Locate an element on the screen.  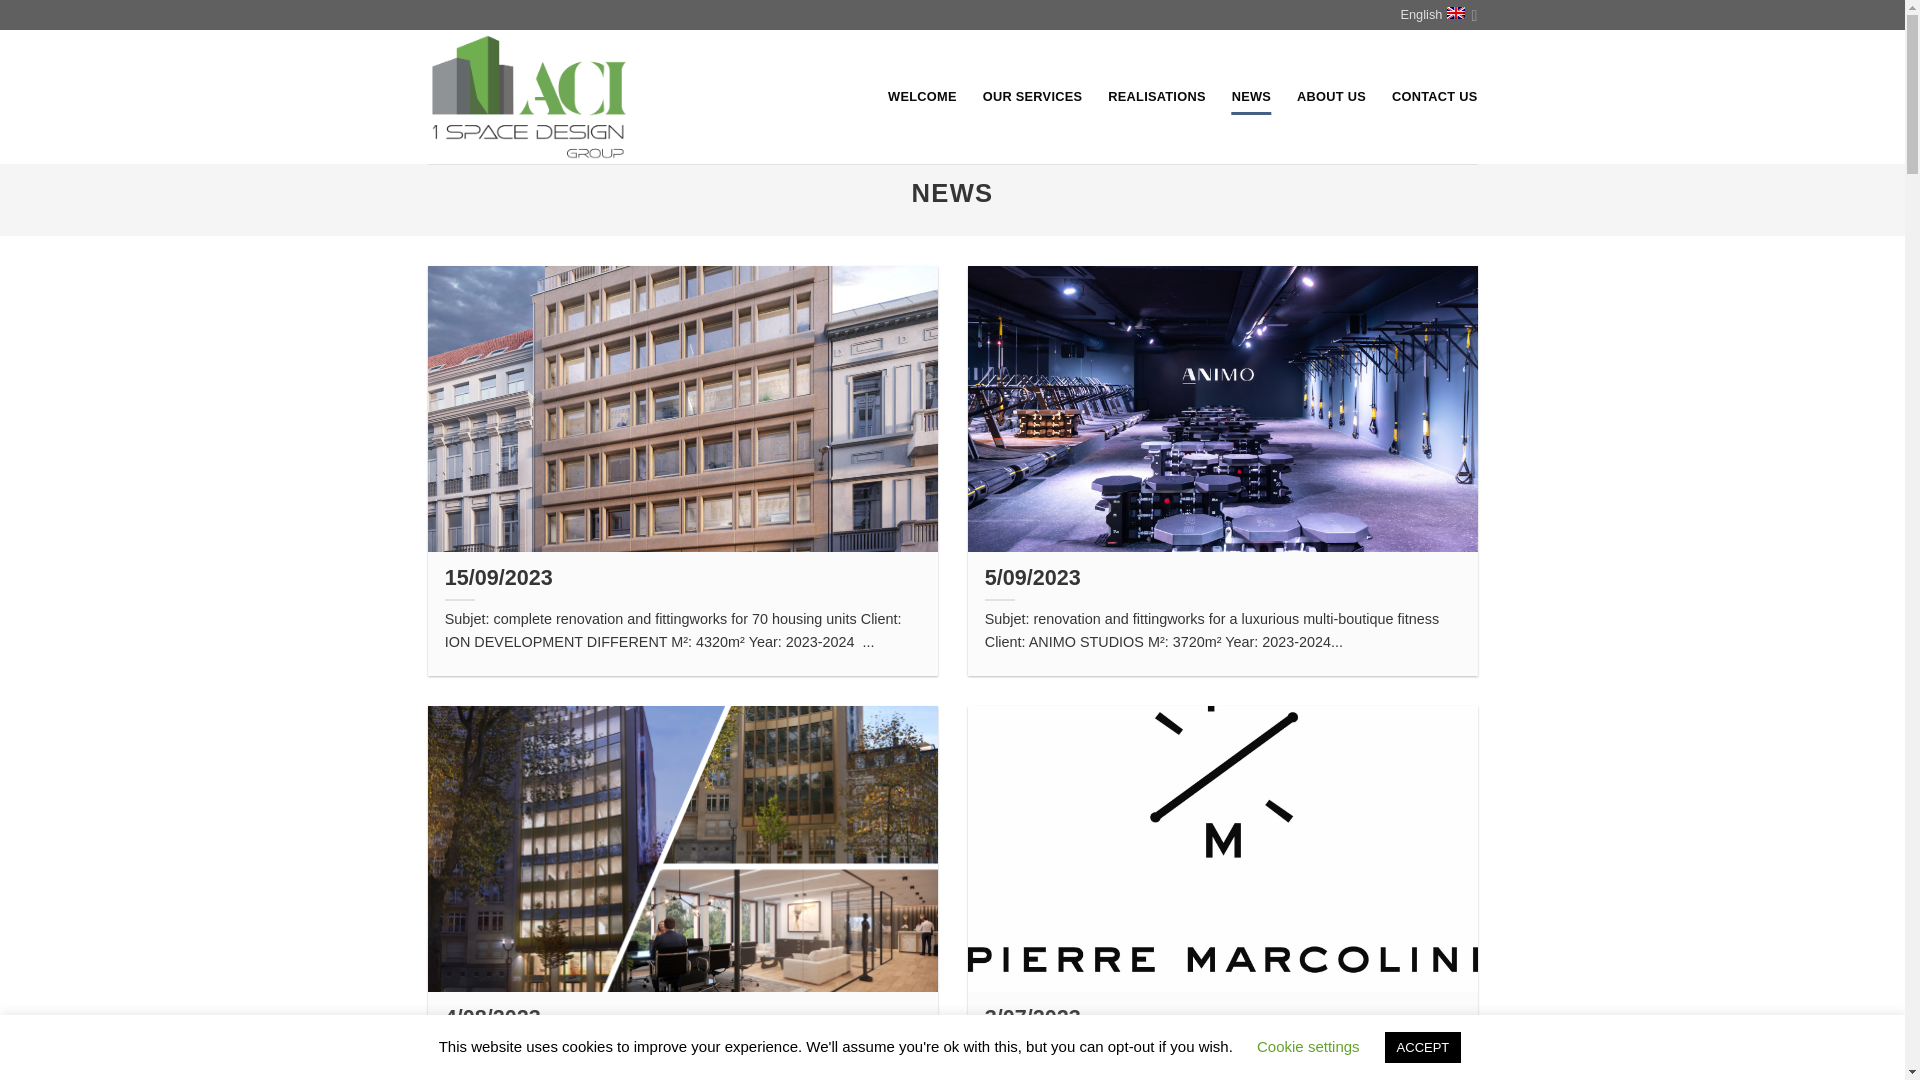
ABOUT US is located at coordinates (1332, 97).